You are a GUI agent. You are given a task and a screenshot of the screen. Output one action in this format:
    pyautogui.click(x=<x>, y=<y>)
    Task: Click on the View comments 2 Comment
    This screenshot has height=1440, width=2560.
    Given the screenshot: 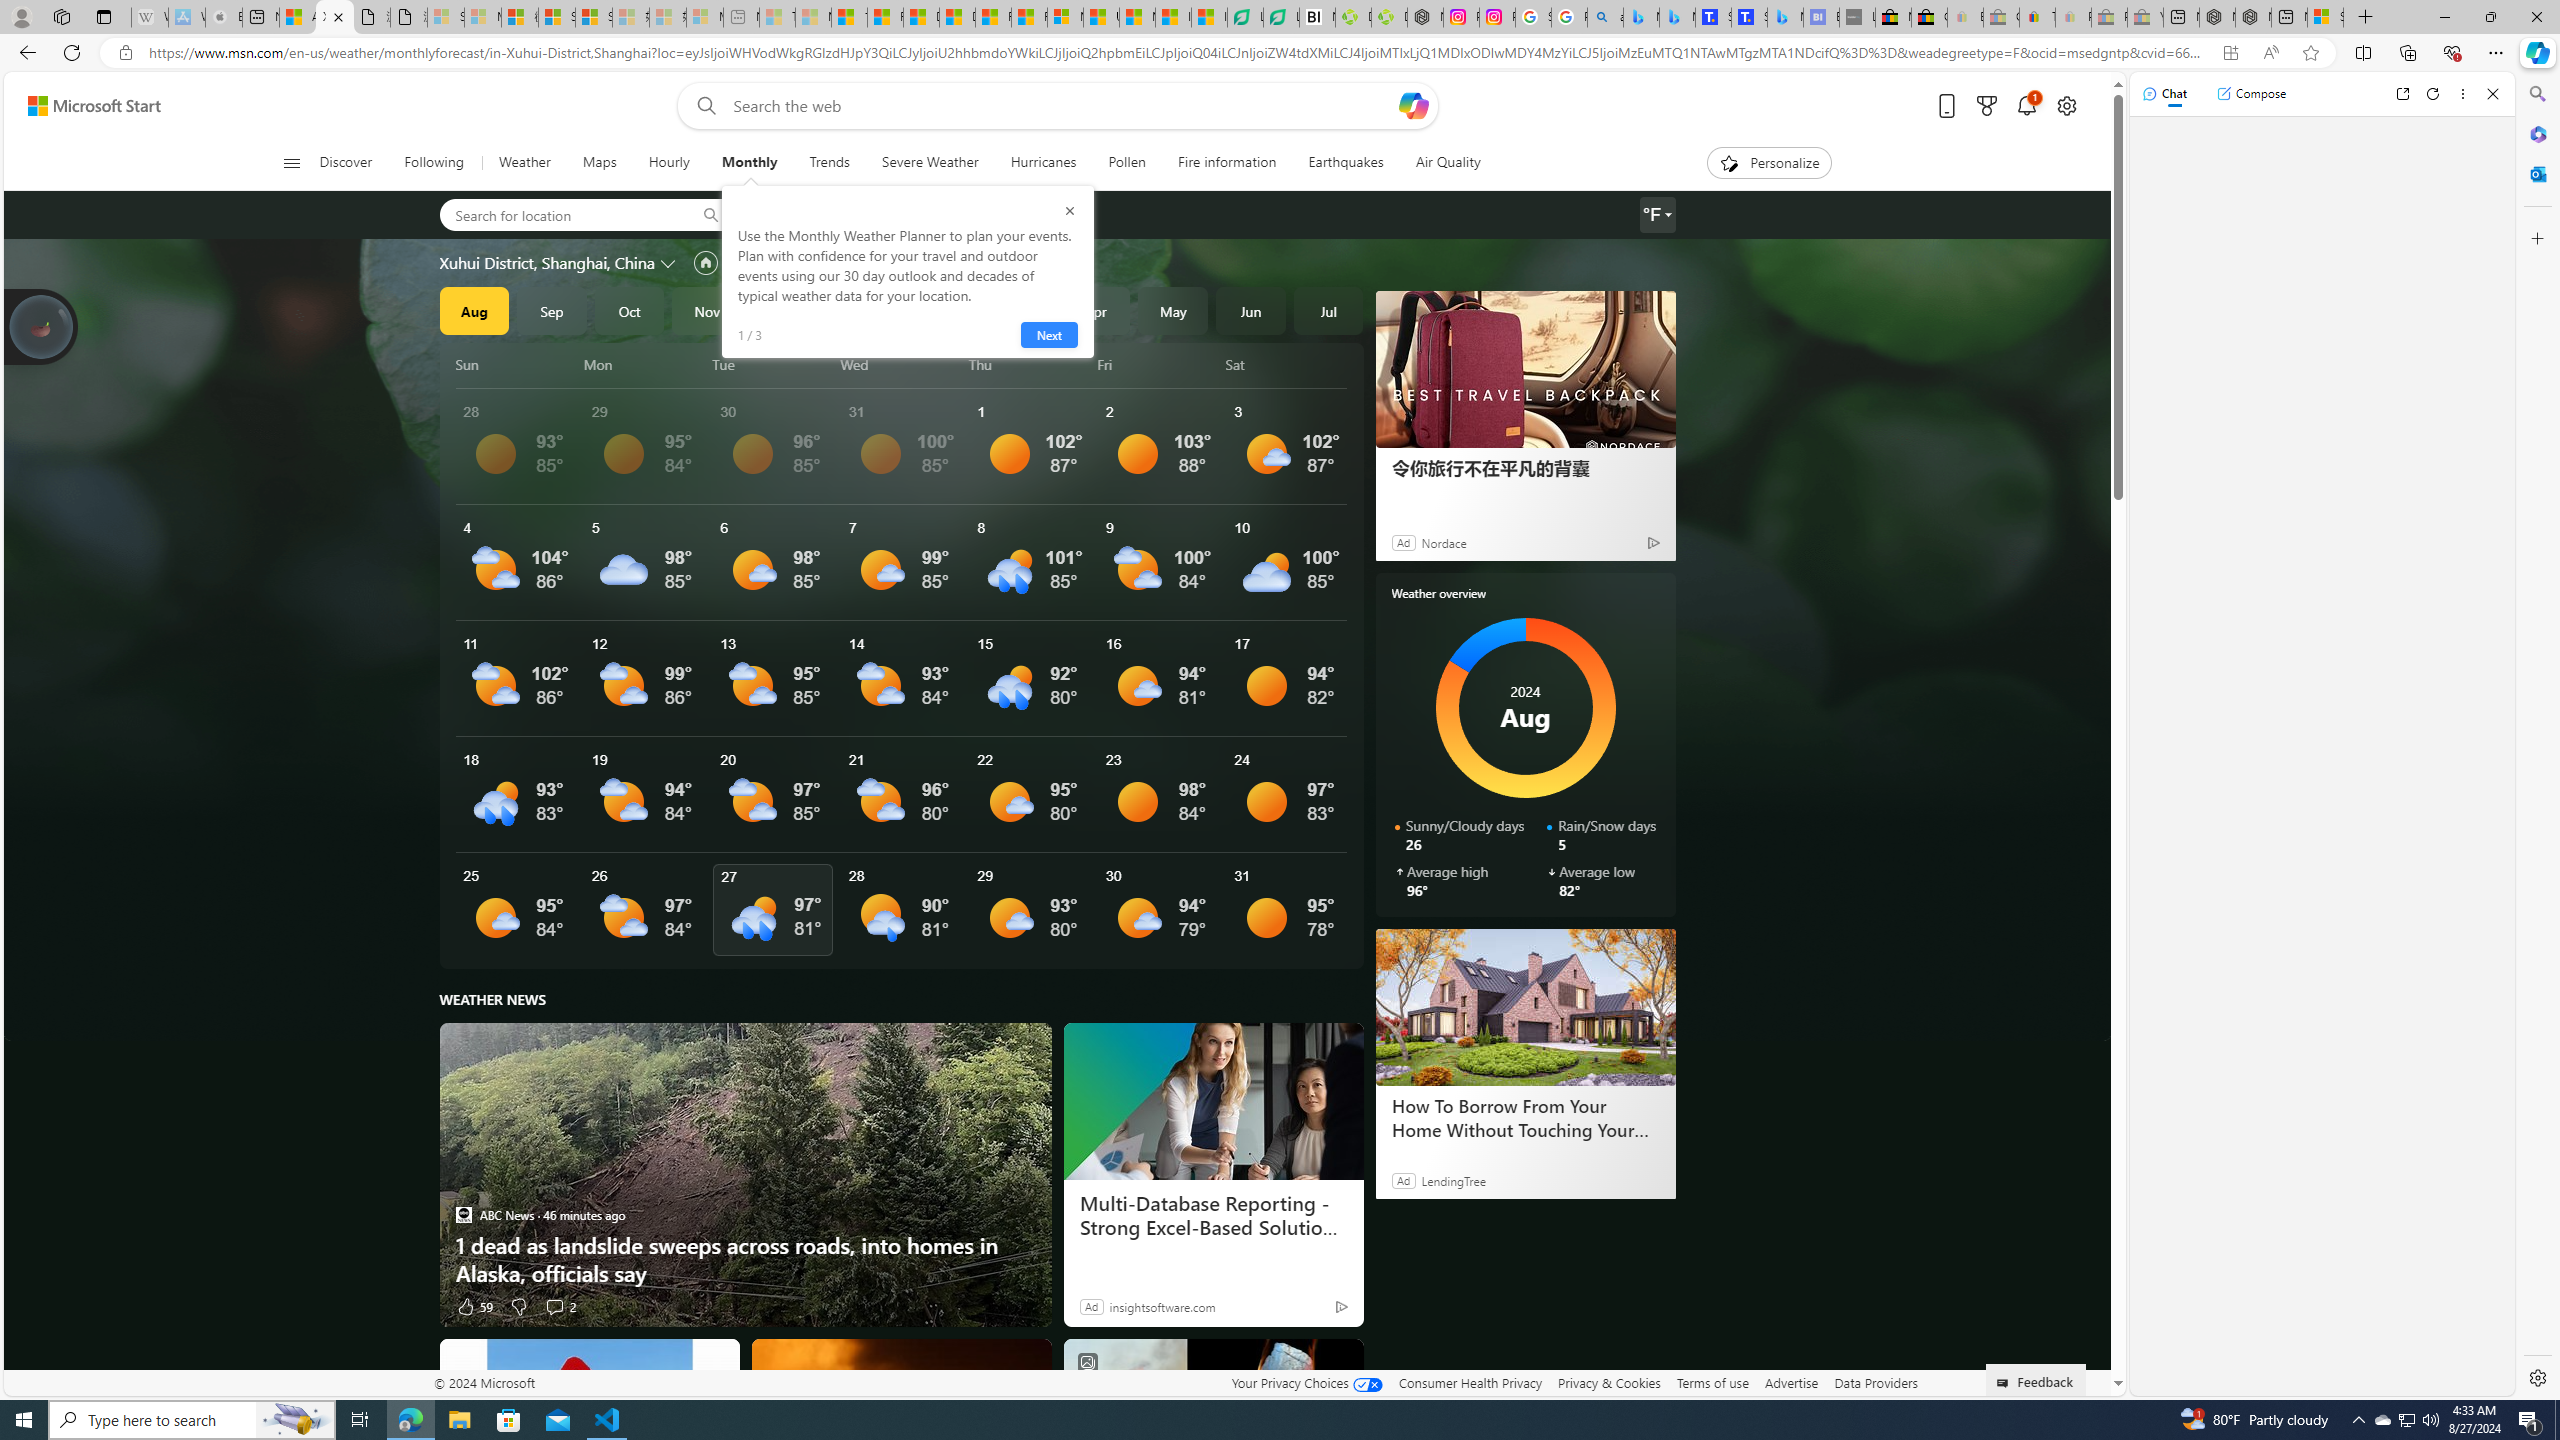 What is the action you would take?
    pyautogui.click(x=559, y=1306)
    